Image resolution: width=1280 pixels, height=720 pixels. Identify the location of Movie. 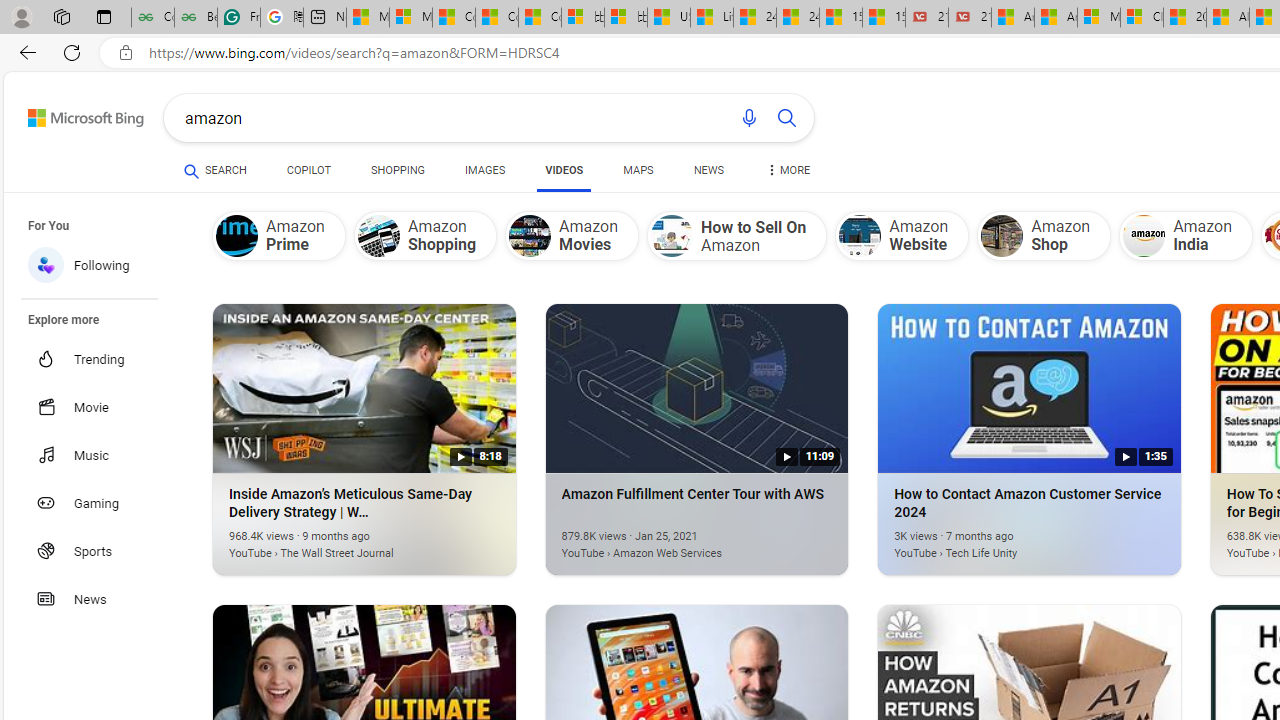
(100, 406).